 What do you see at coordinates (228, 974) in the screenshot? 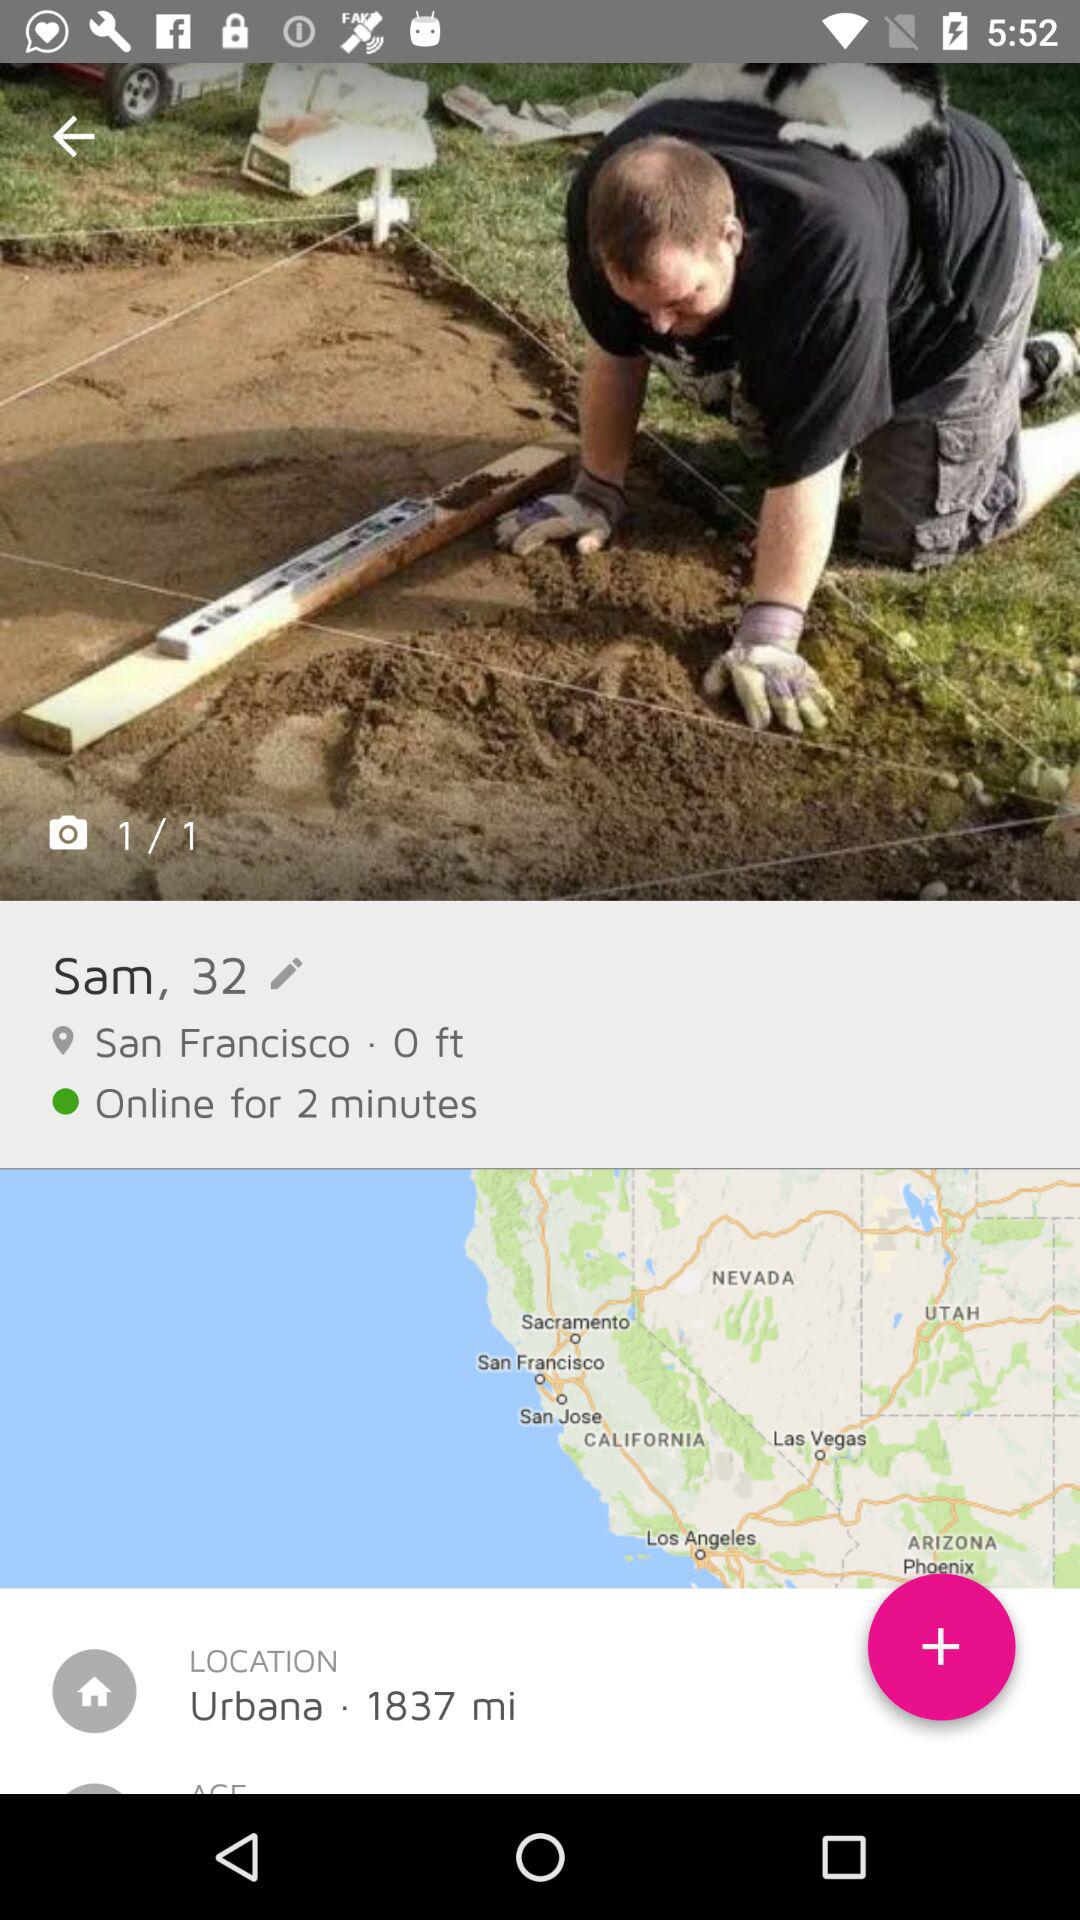
I see `open , 32` at bounding box center [228, 974].